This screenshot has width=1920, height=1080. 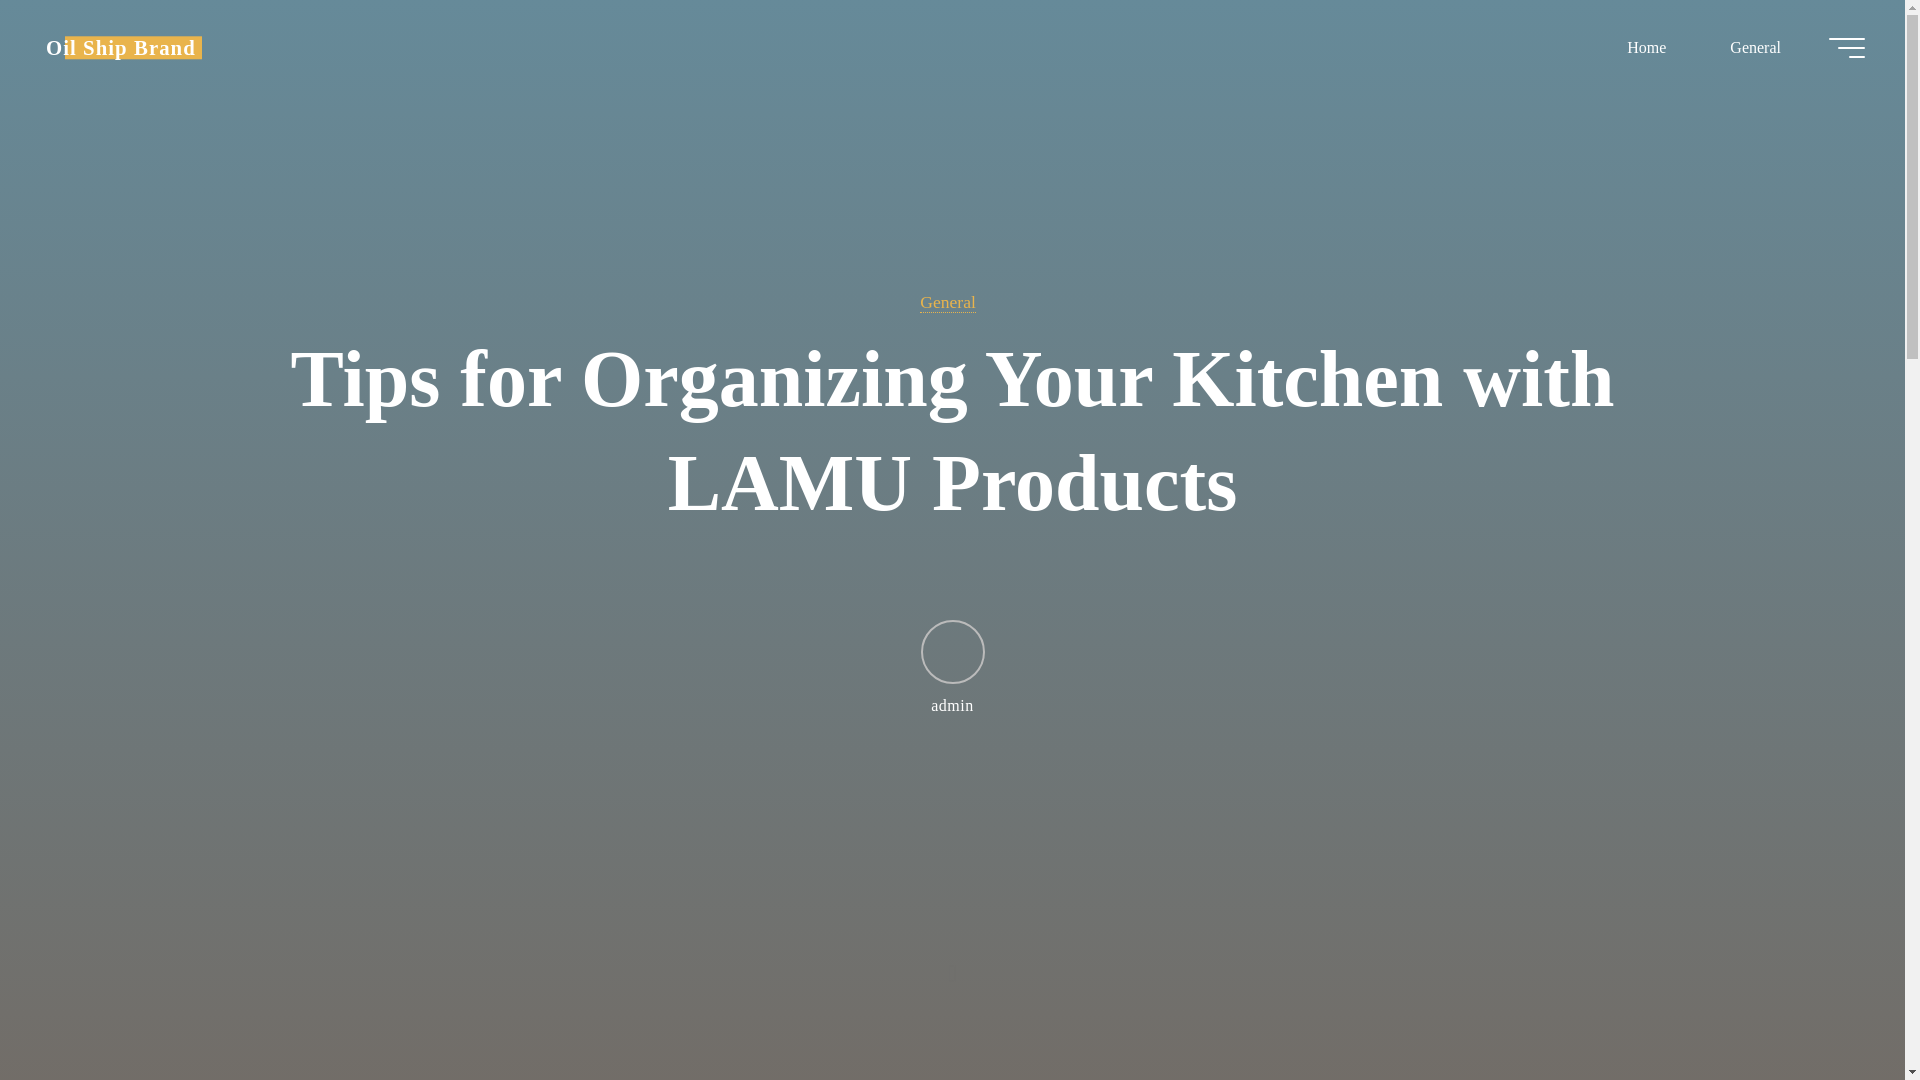 I want to click on General, so click(x=1754, y=47).